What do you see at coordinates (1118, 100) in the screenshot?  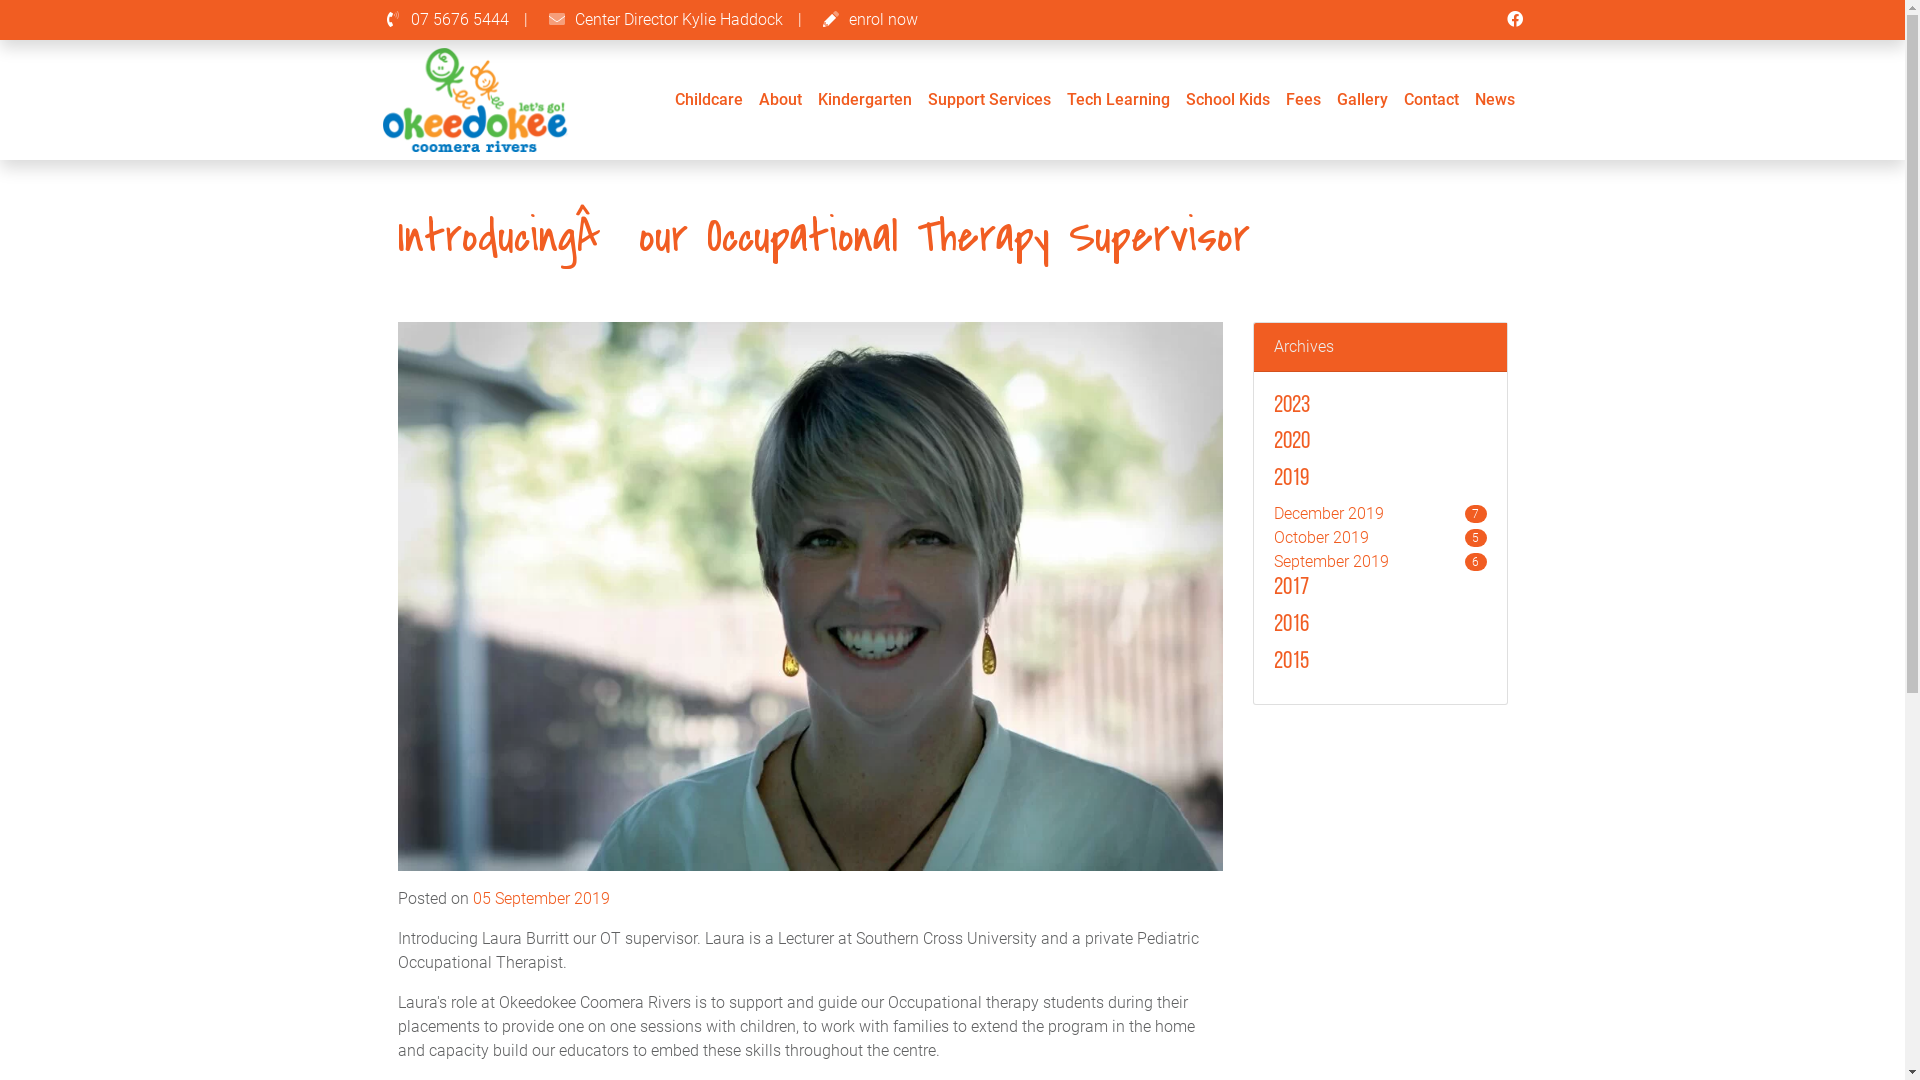 I see `Tech Learning` at bounding box center [1118, 100].